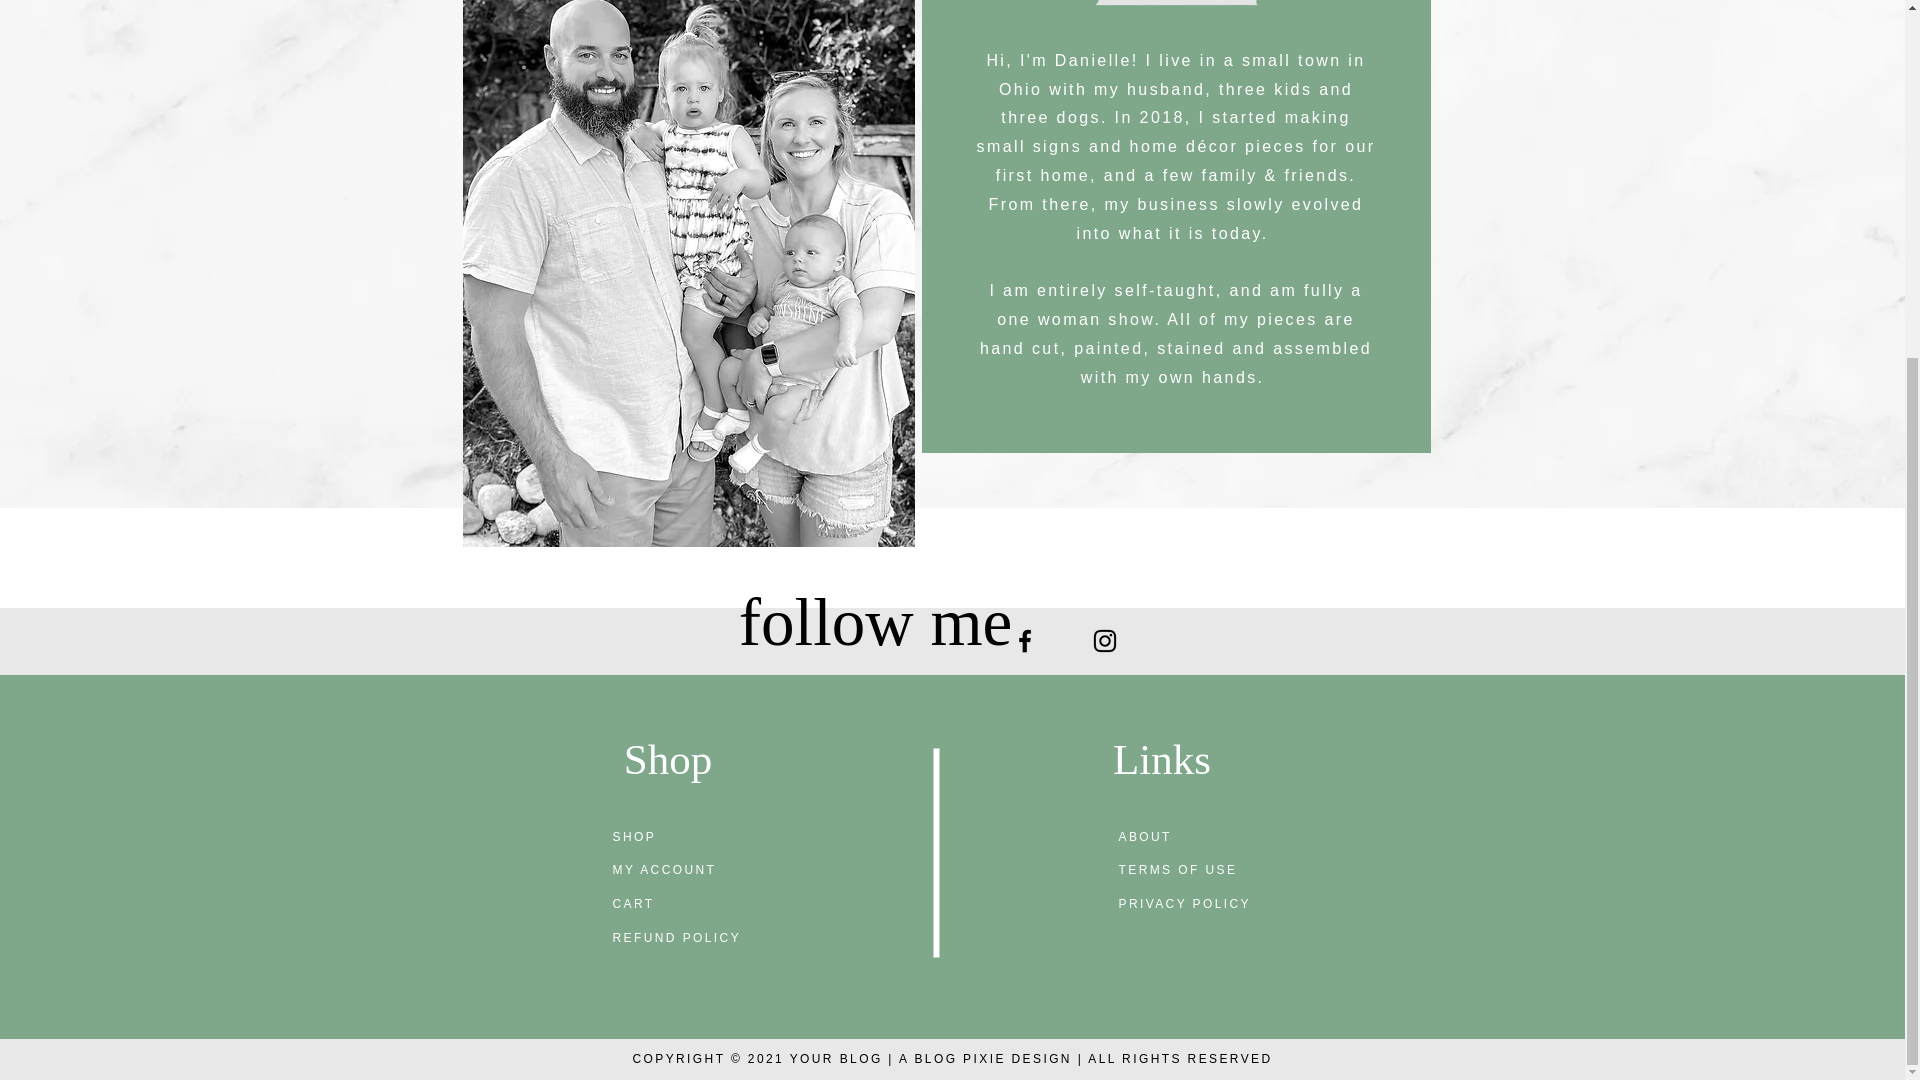 Image resolution: width=1920 pixels, height=1080 pixels. I want to click on TERMS OF USE, so click(1176, 886).